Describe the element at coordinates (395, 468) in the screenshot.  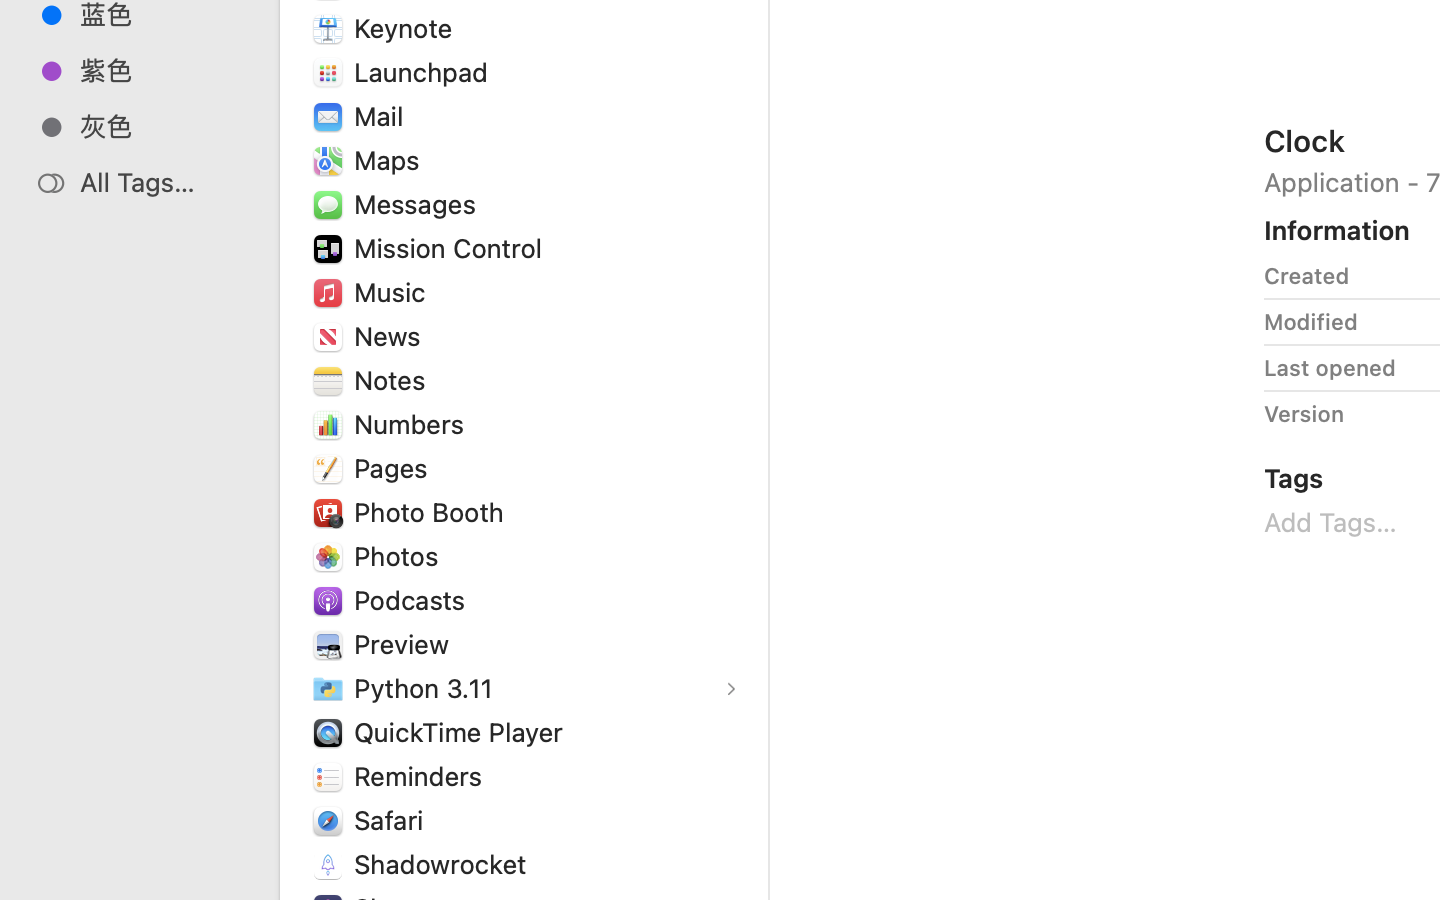
I see `Pages` at that location.